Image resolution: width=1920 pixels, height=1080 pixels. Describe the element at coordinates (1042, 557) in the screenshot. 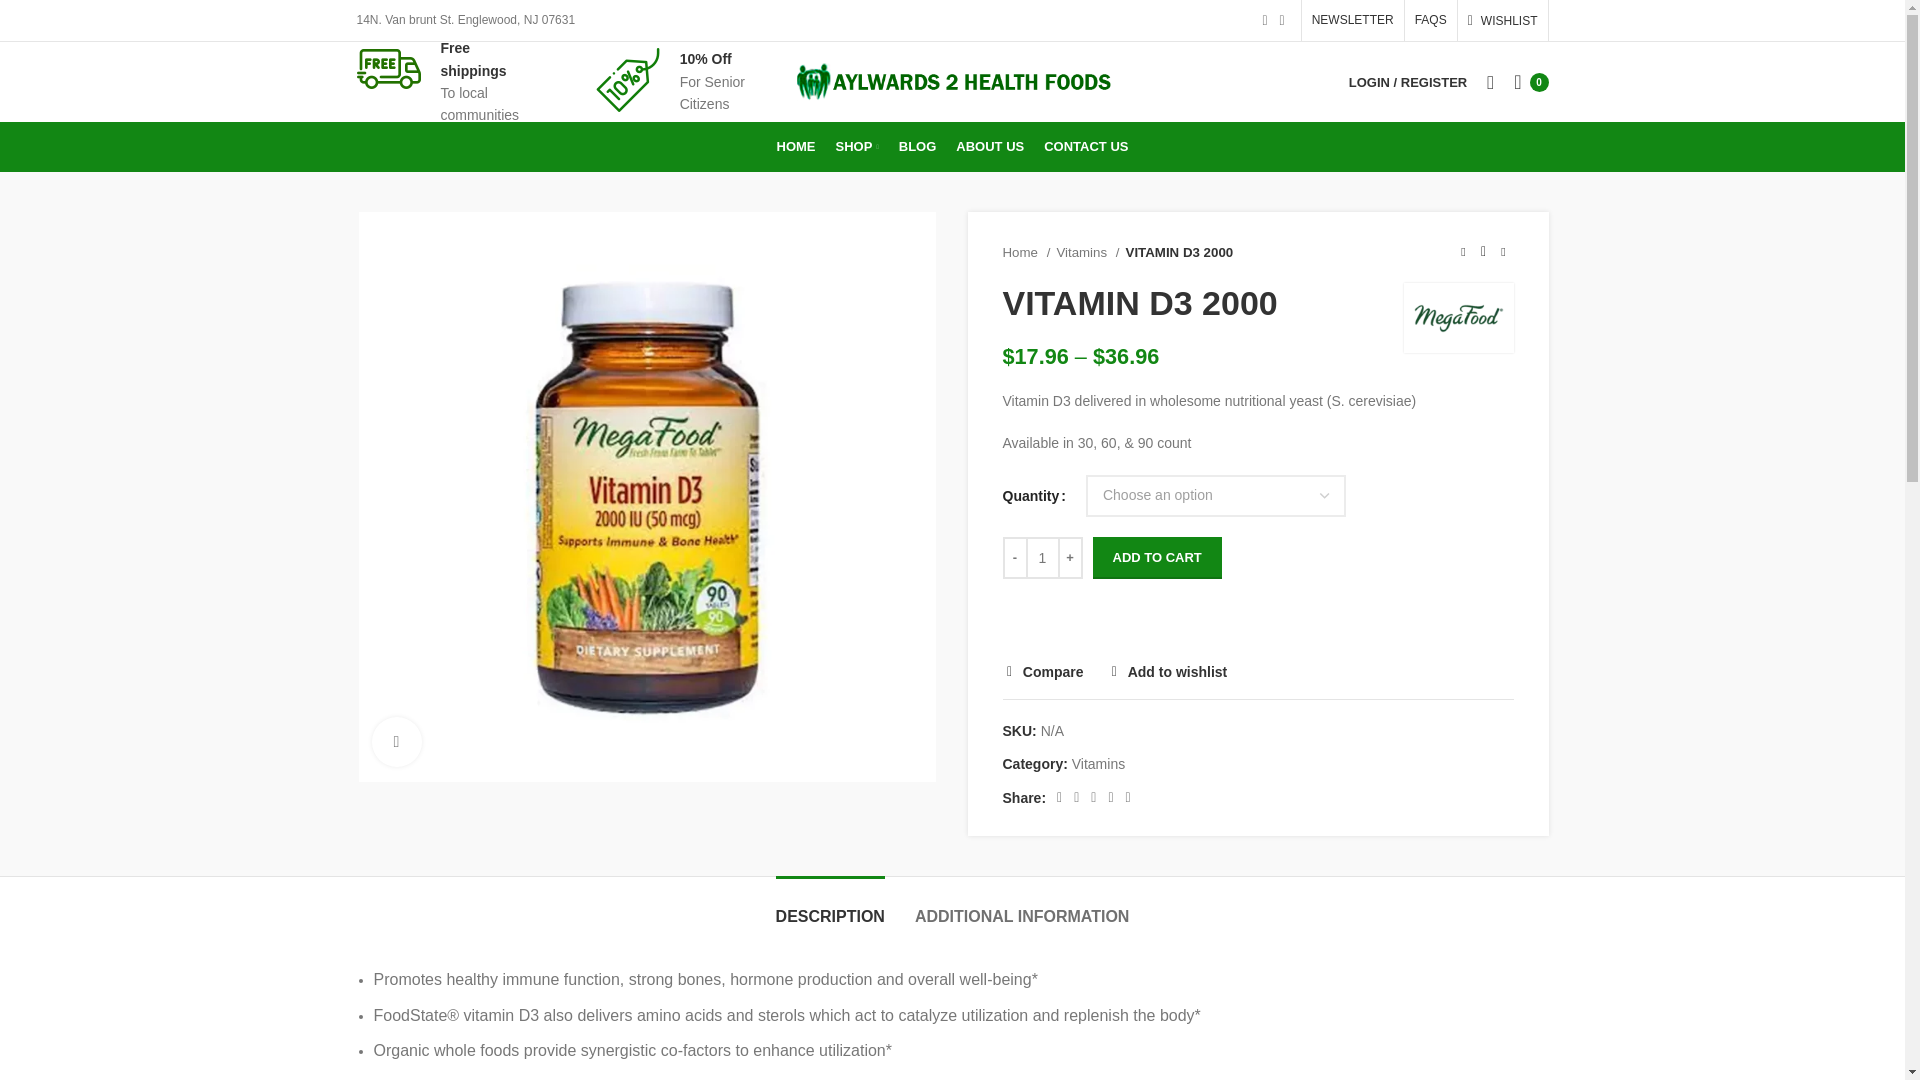

I see `1` at that location.